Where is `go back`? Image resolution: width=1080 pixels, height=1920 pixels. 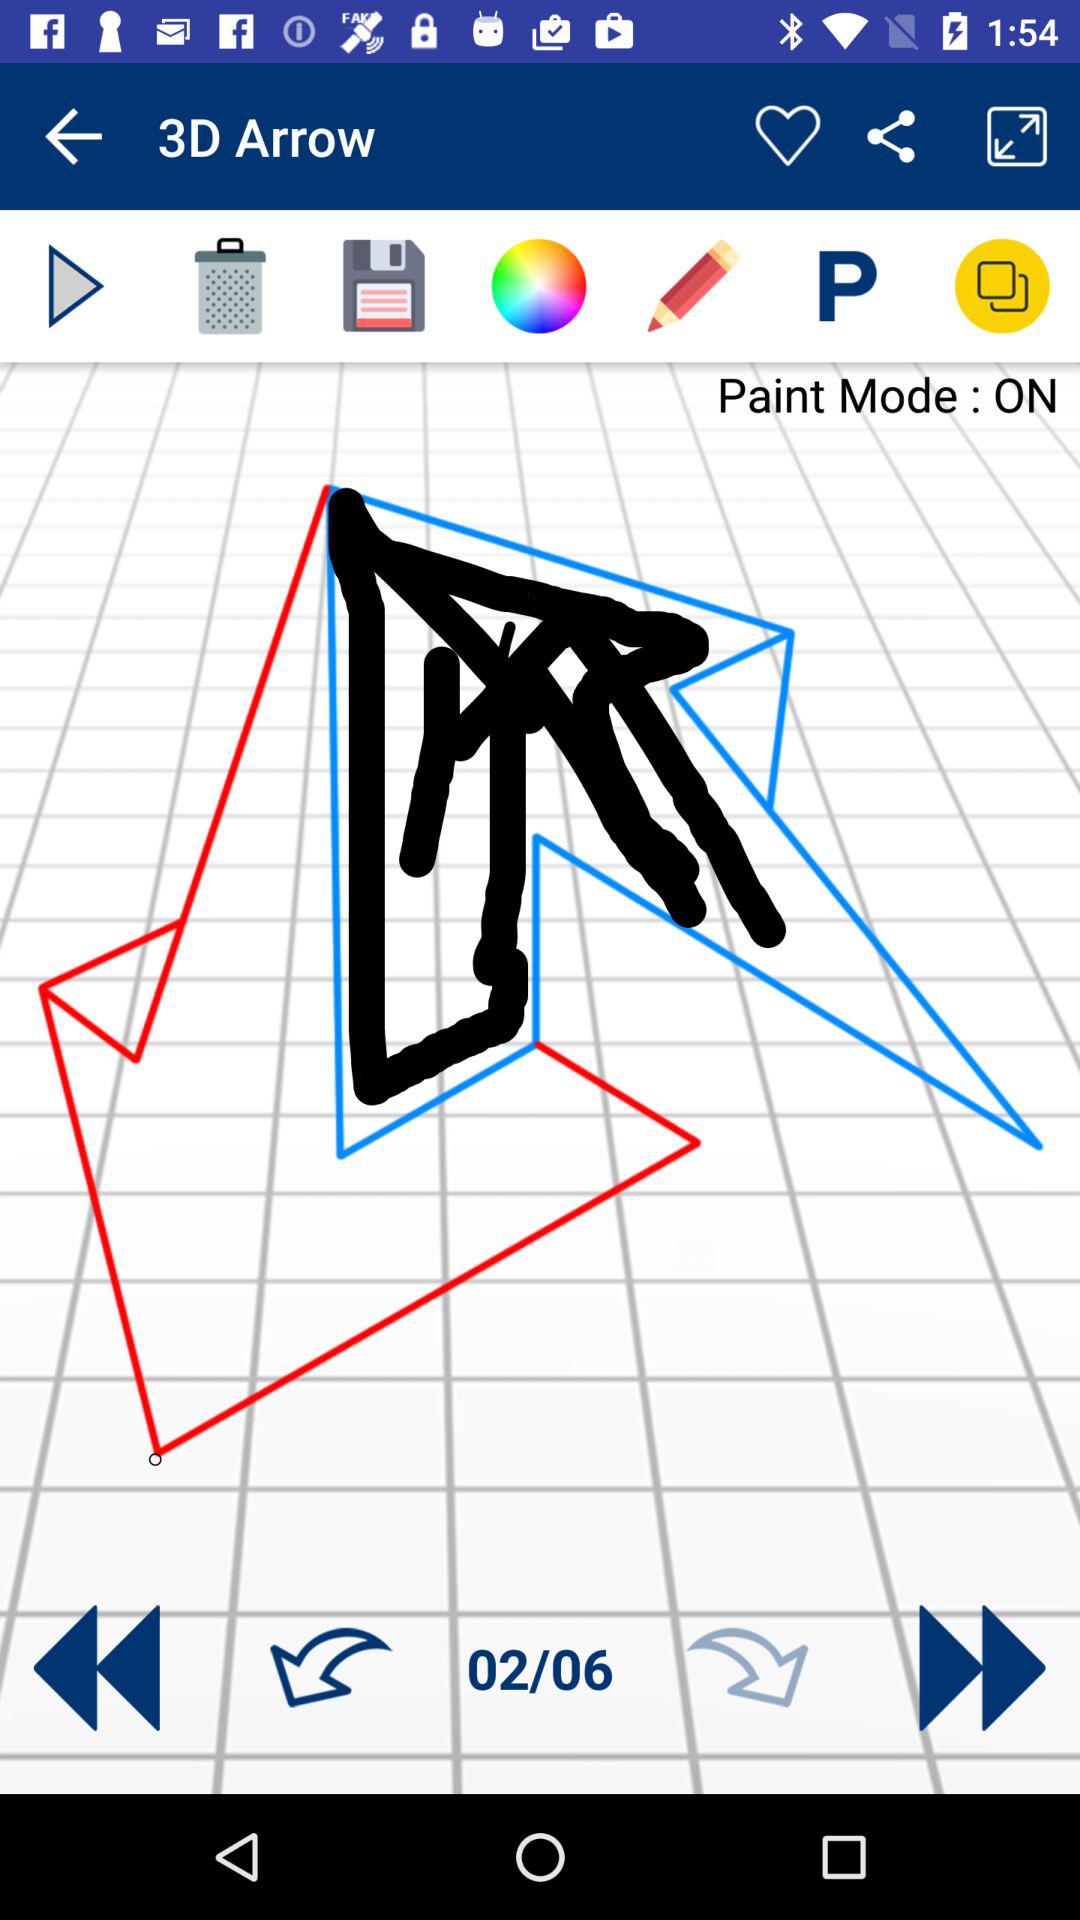 go back is located at coordinates (331, 1668).